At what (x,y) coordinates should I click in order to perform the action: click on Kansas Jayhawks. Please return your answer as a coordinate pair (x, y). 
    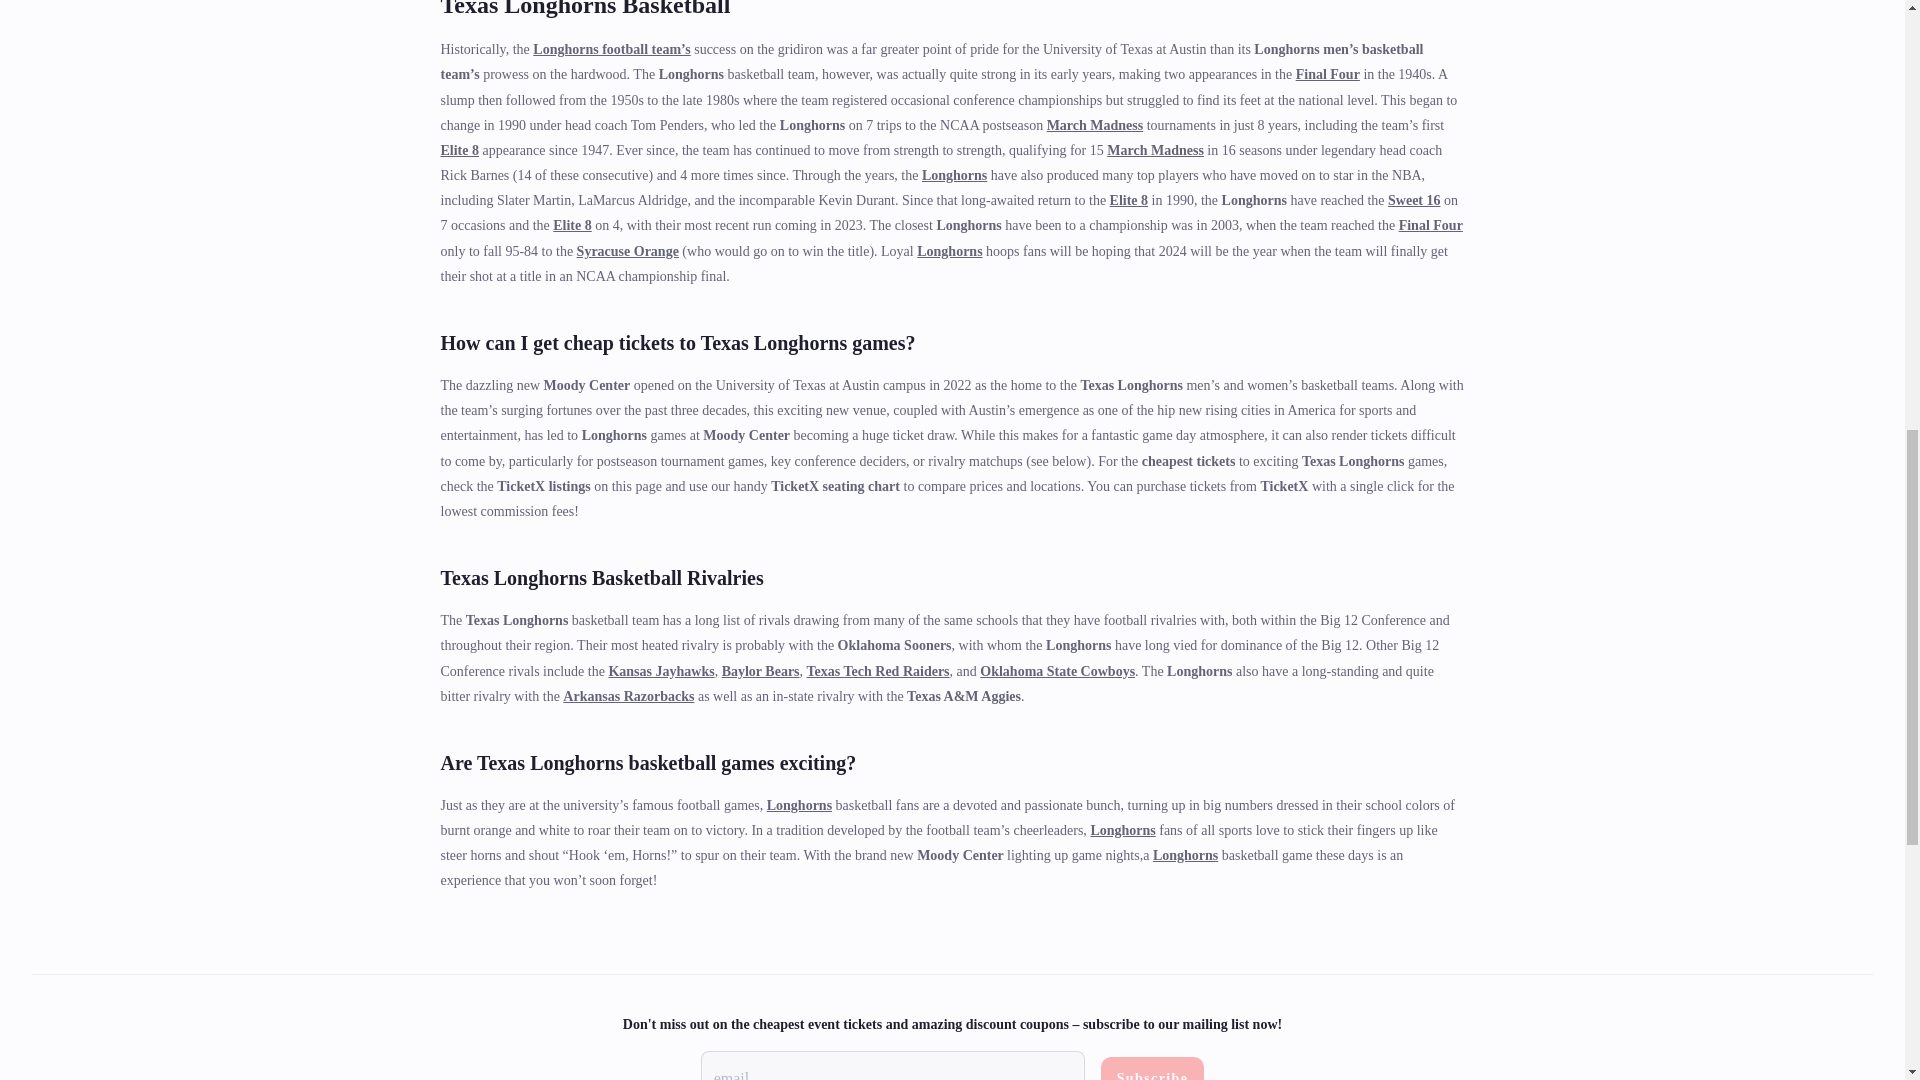
    Looking at the image, I should click on (661, 672).